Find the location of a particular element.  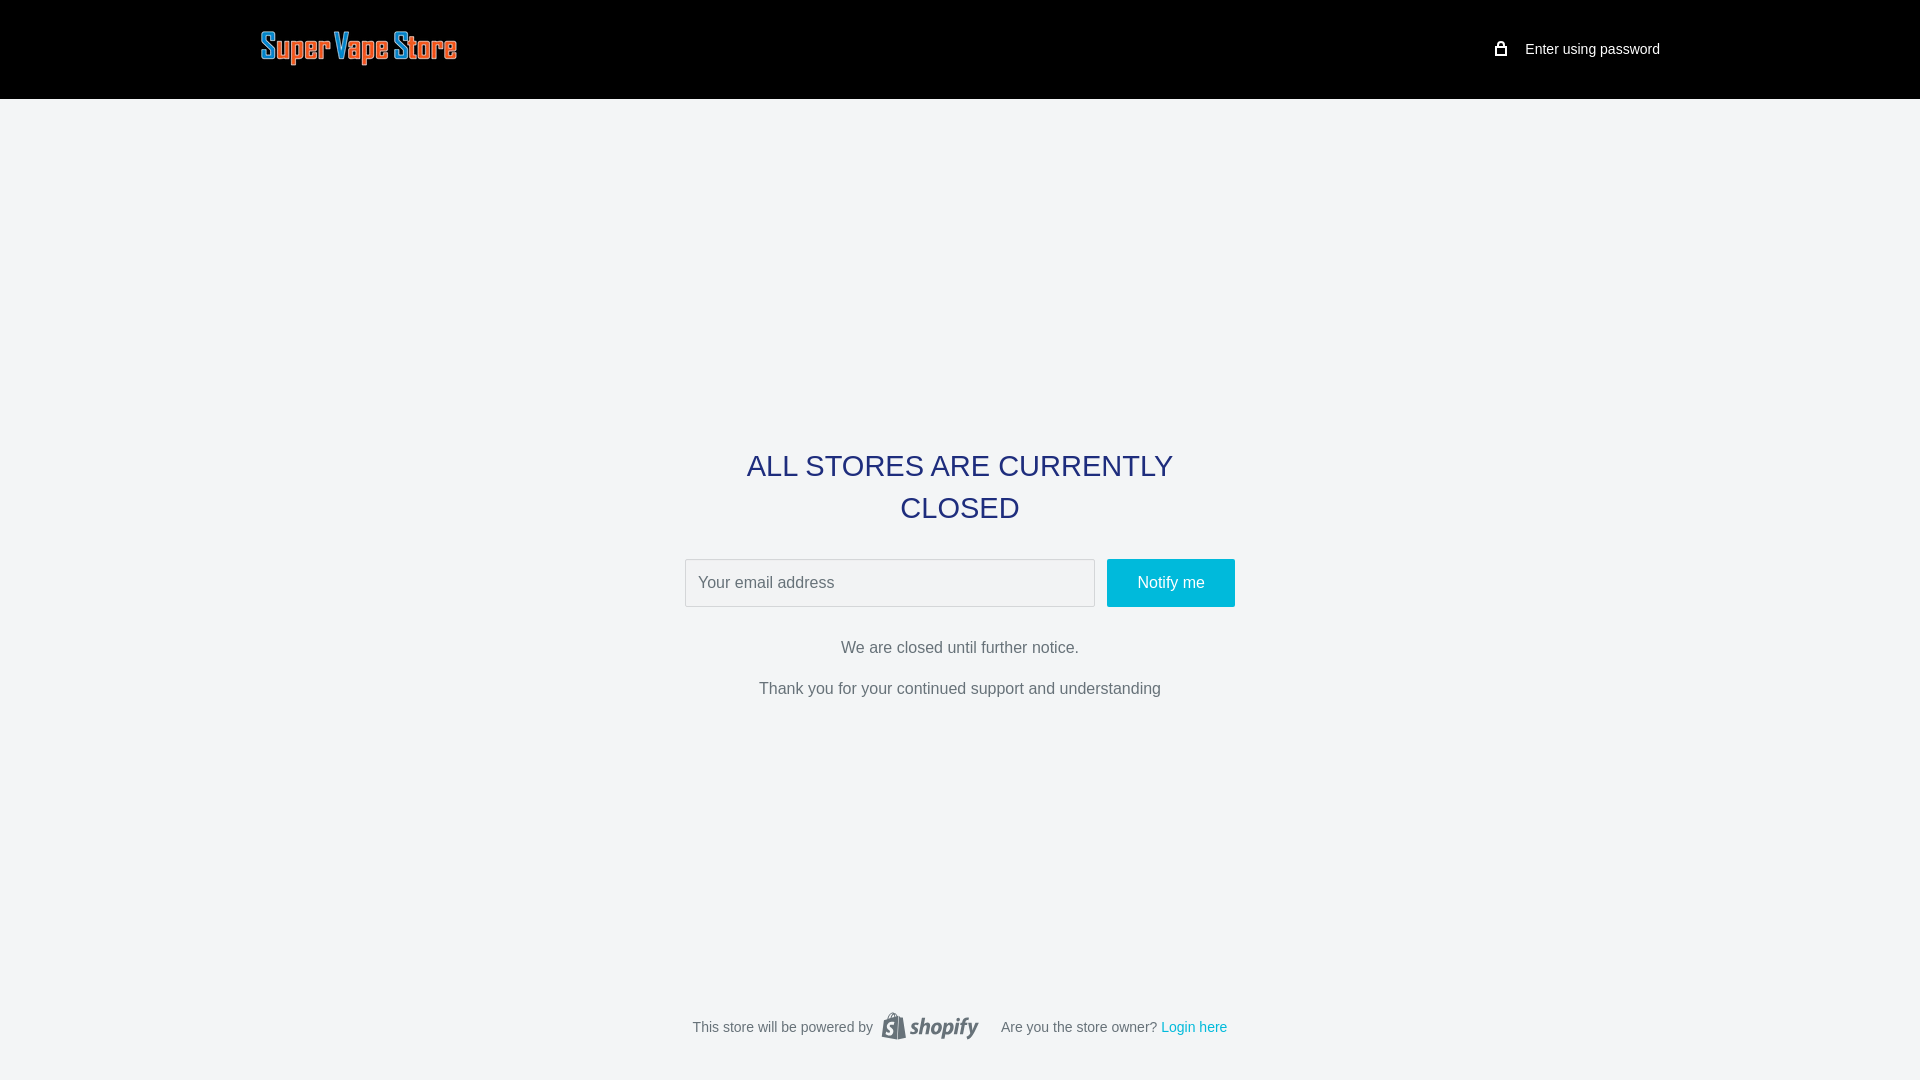

Notify me is located at coordinates (1170, 582).